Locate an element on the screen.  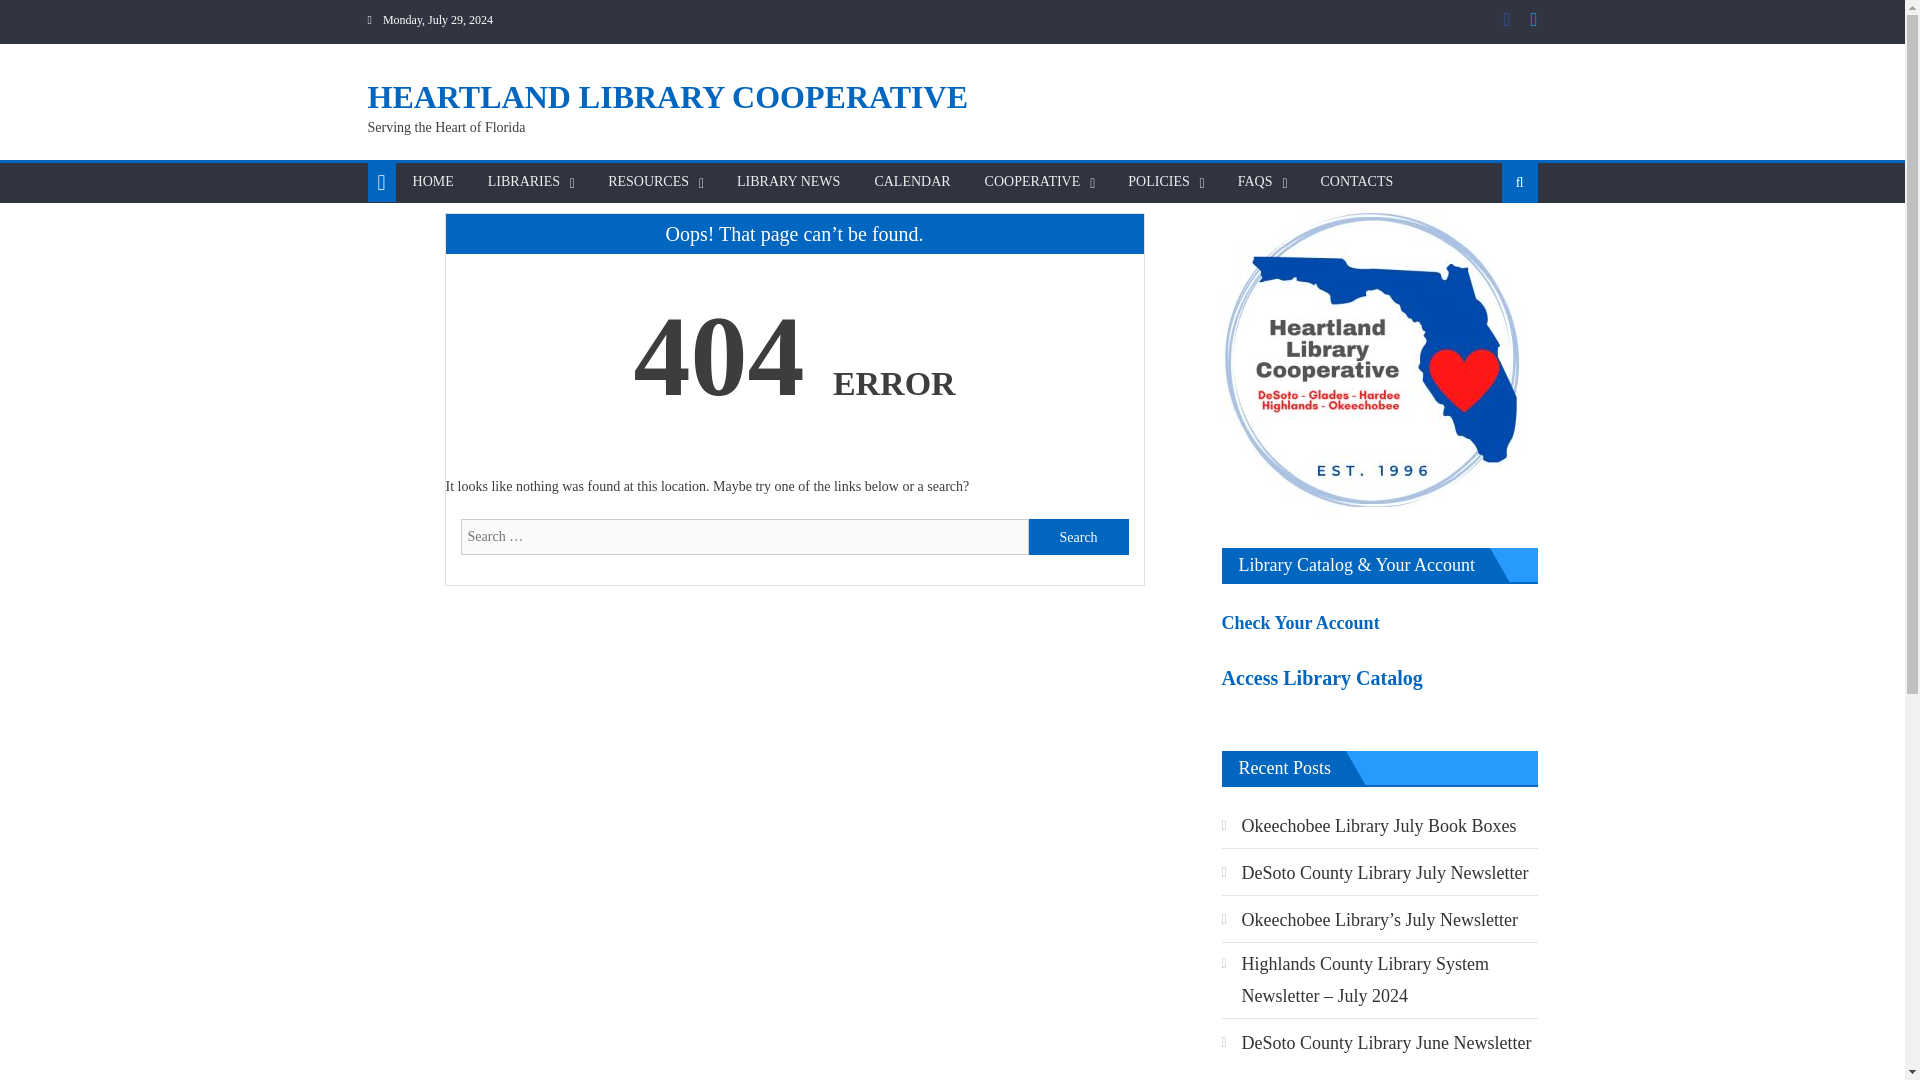
COOPERATIVE is located at coordinates (1032, 182).